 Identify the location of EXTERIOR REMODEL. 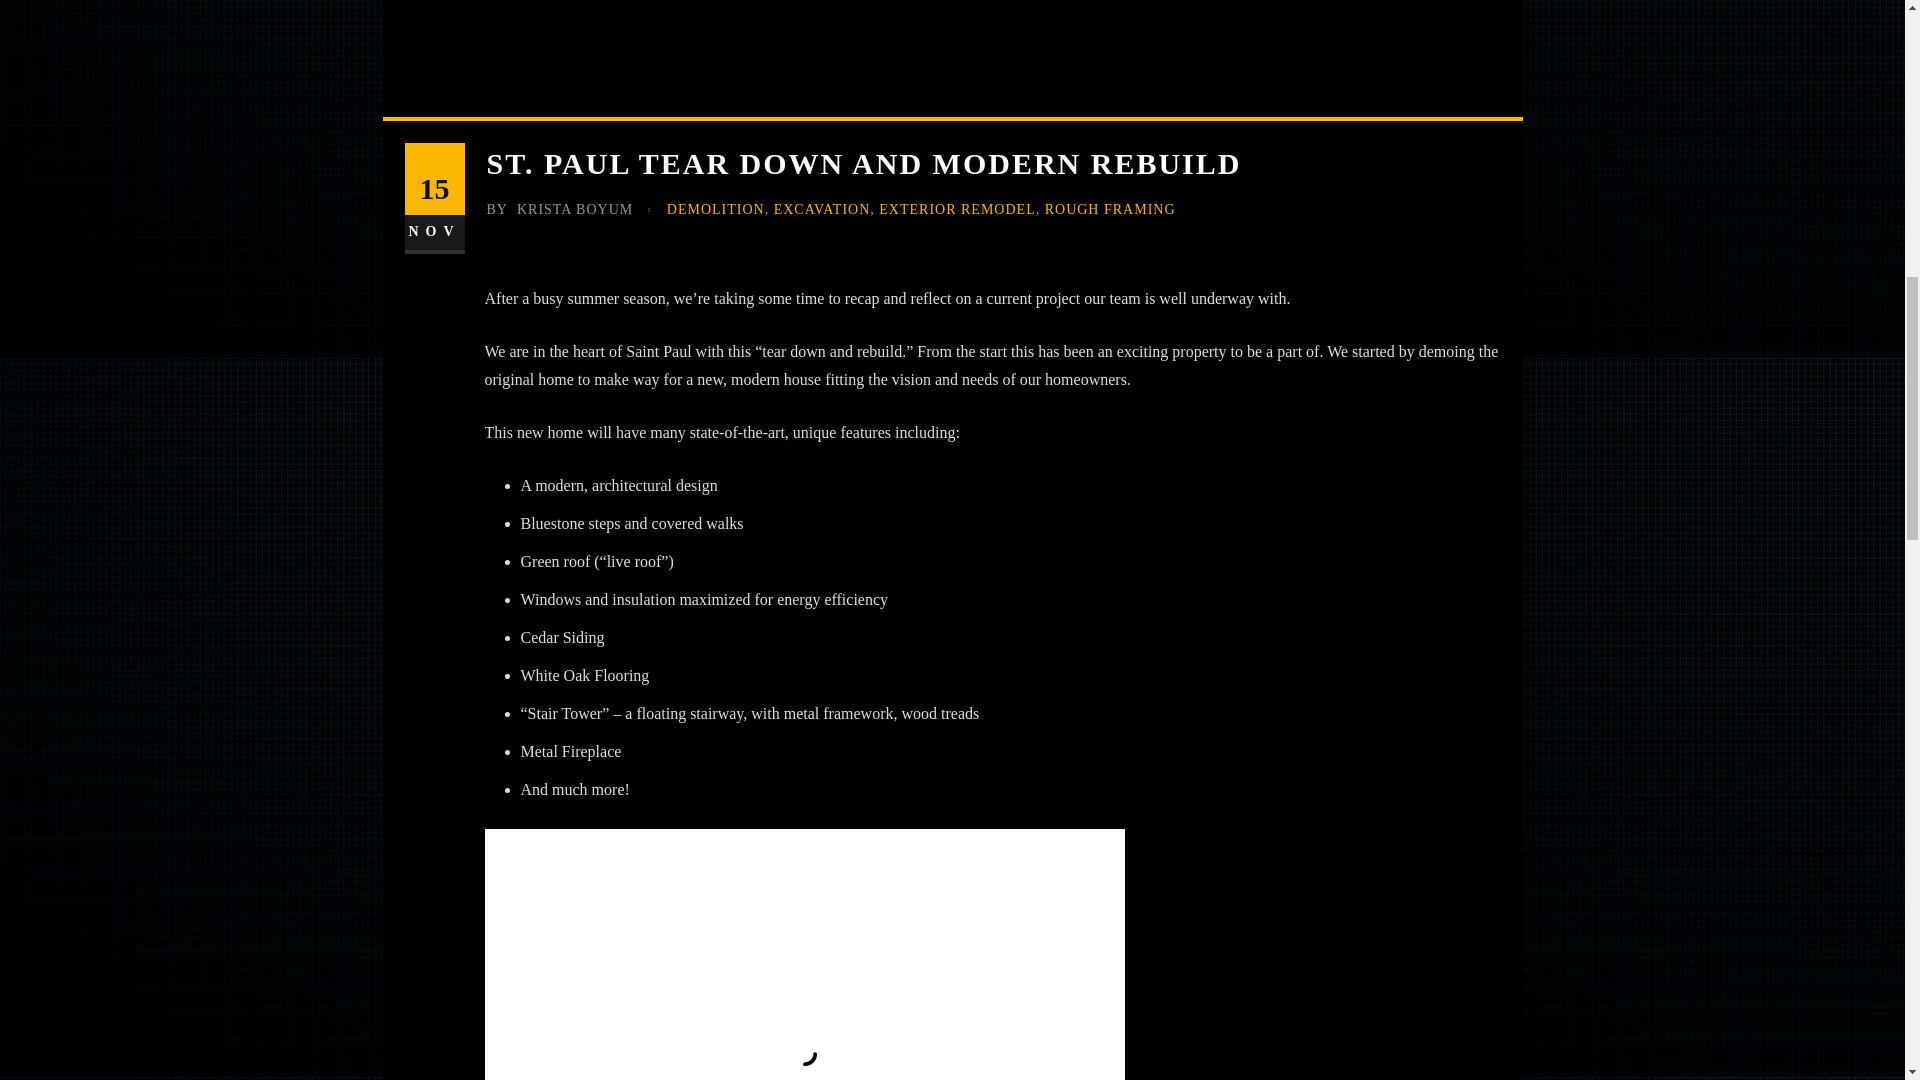
(956, 210).